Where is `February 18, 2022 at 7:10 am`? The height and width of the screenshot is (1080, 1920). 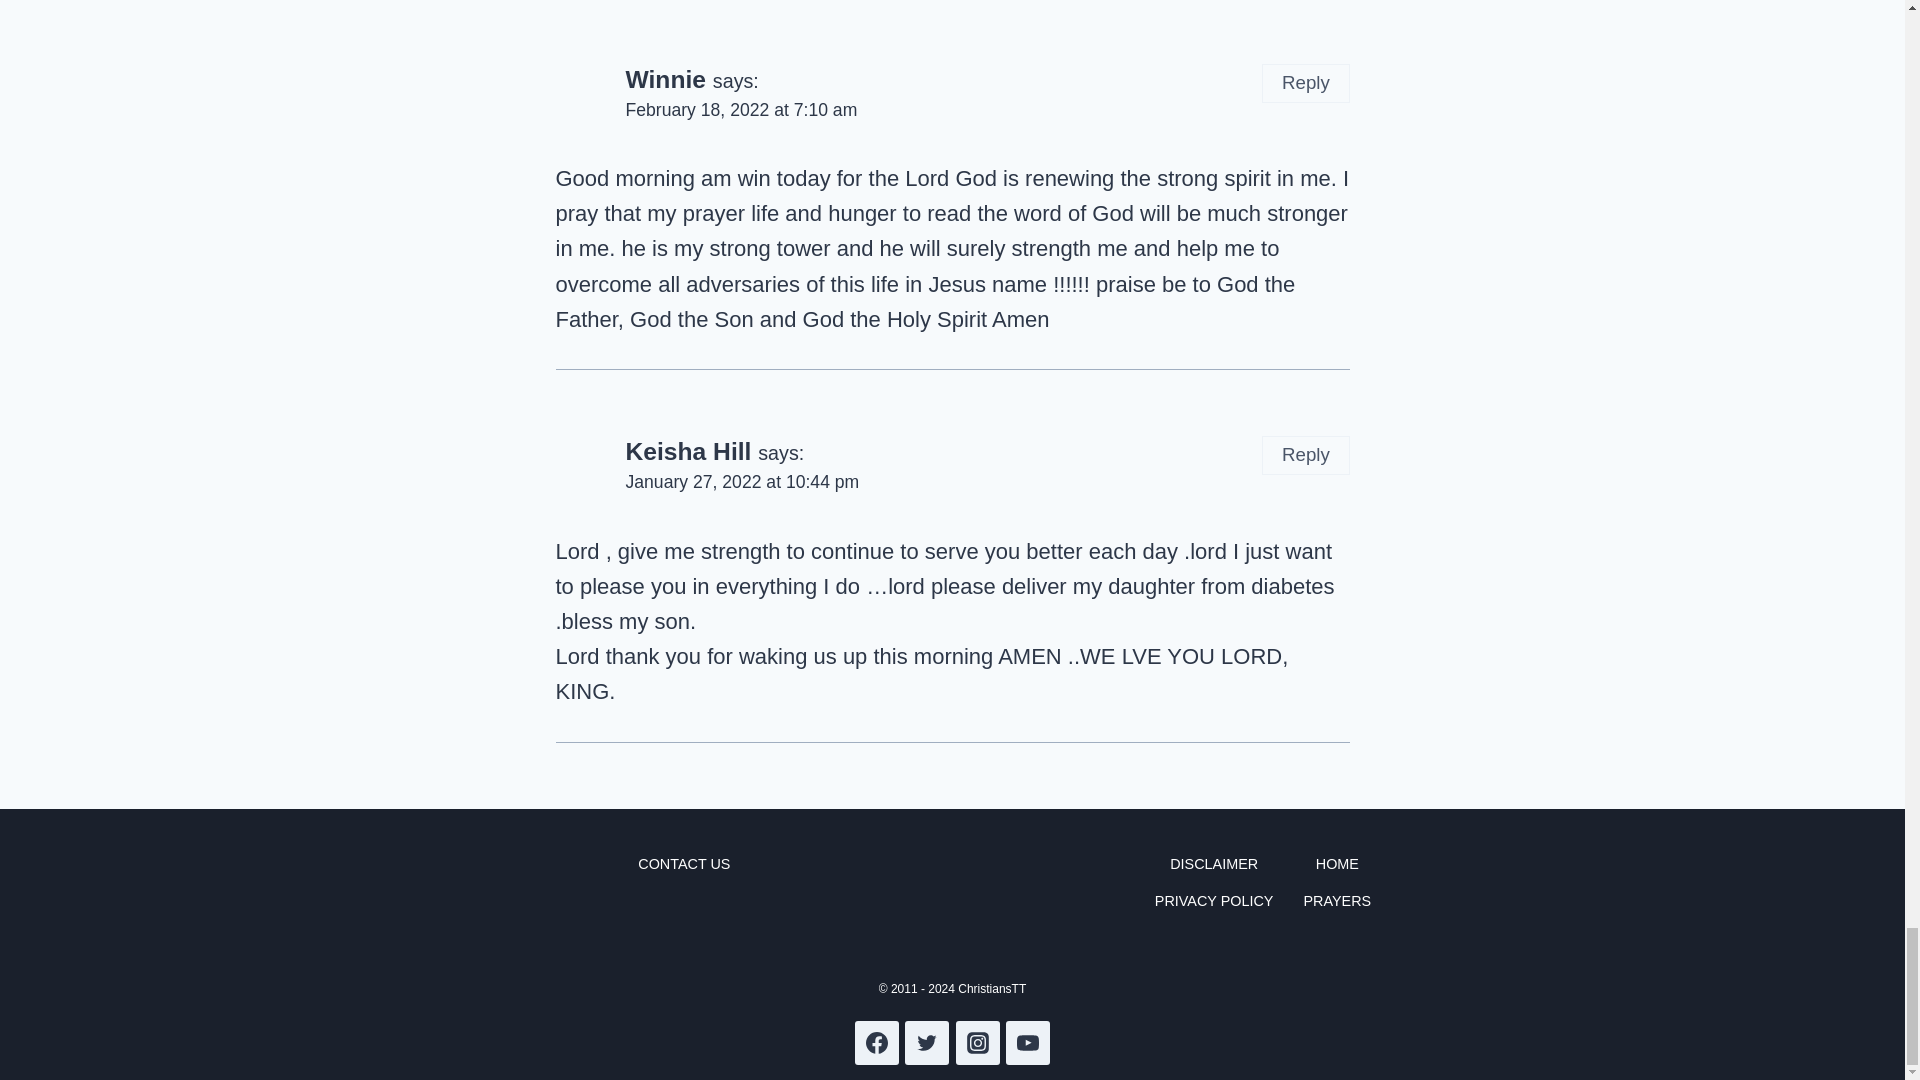 February 18, 2022 at 7:10 am is located at coordinates (742, 110).